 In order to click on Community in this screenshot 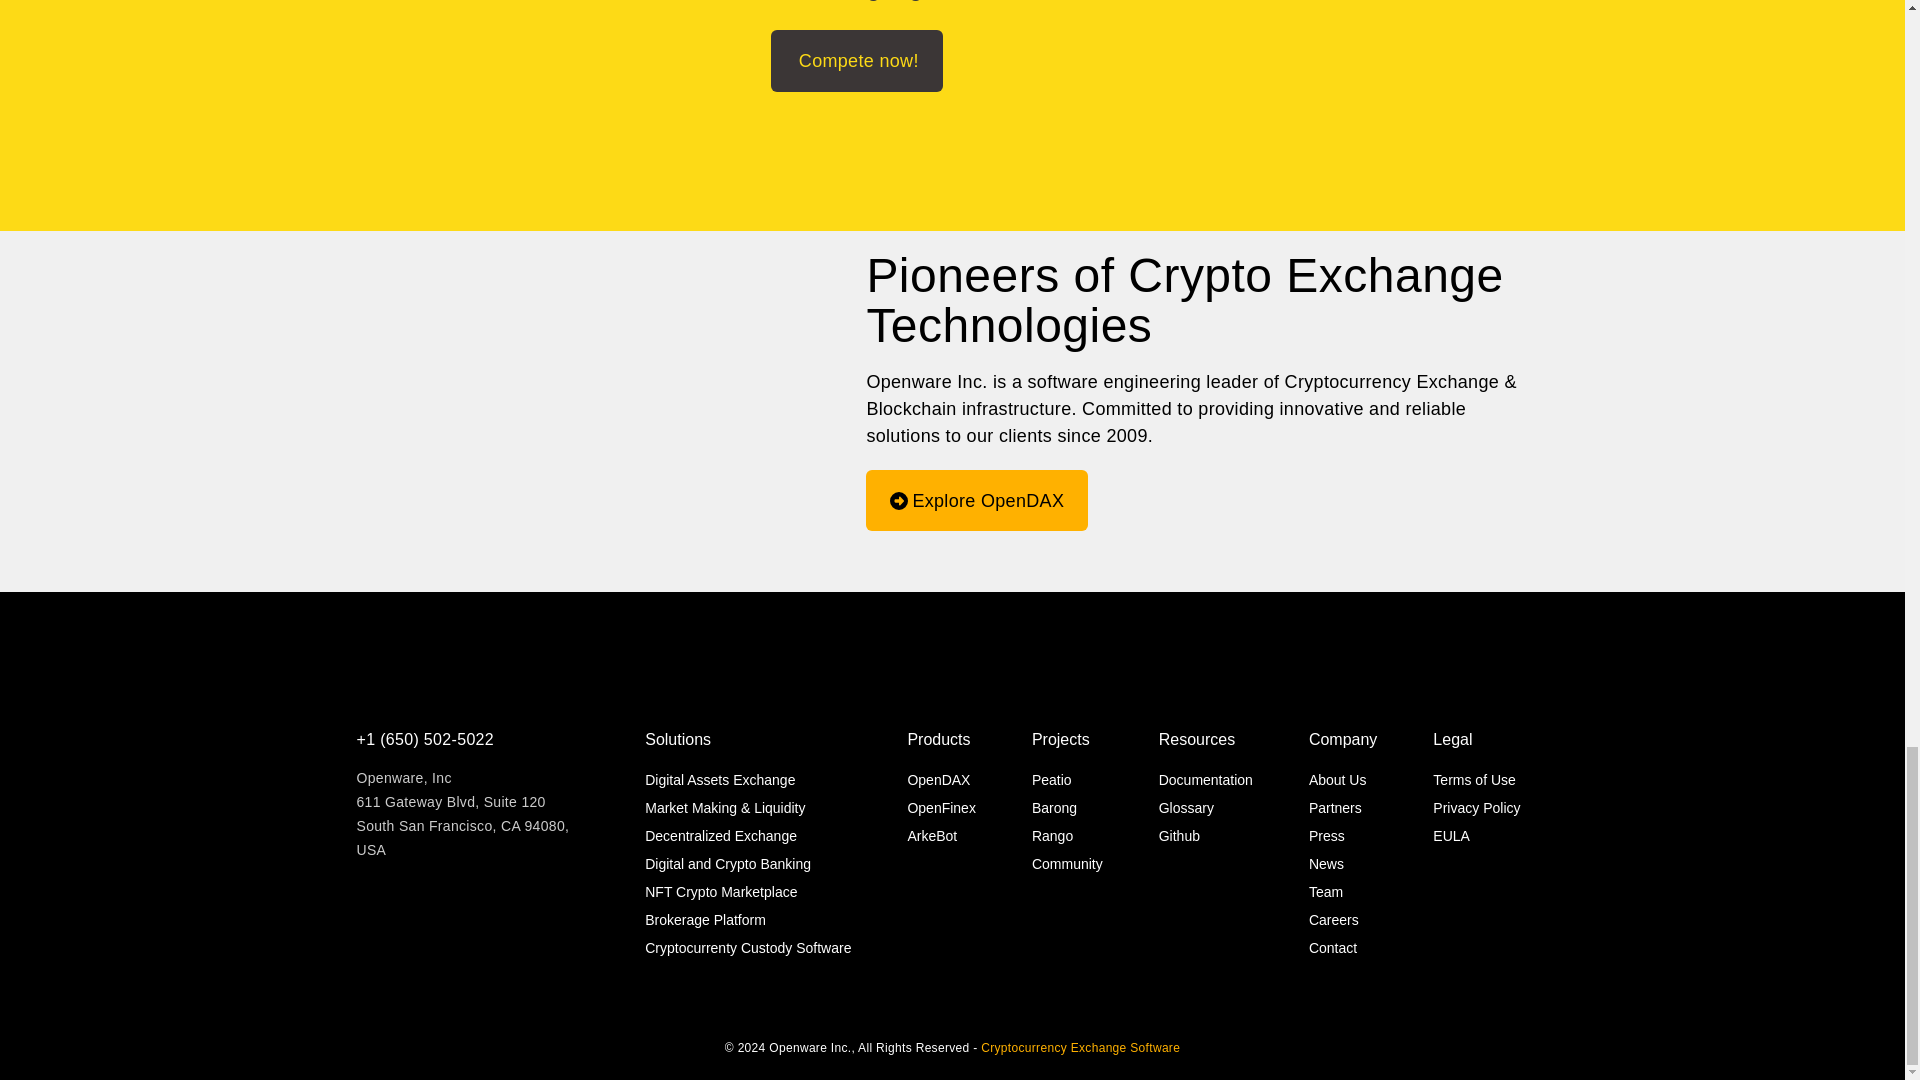, I will do `click(1067, 864)`.